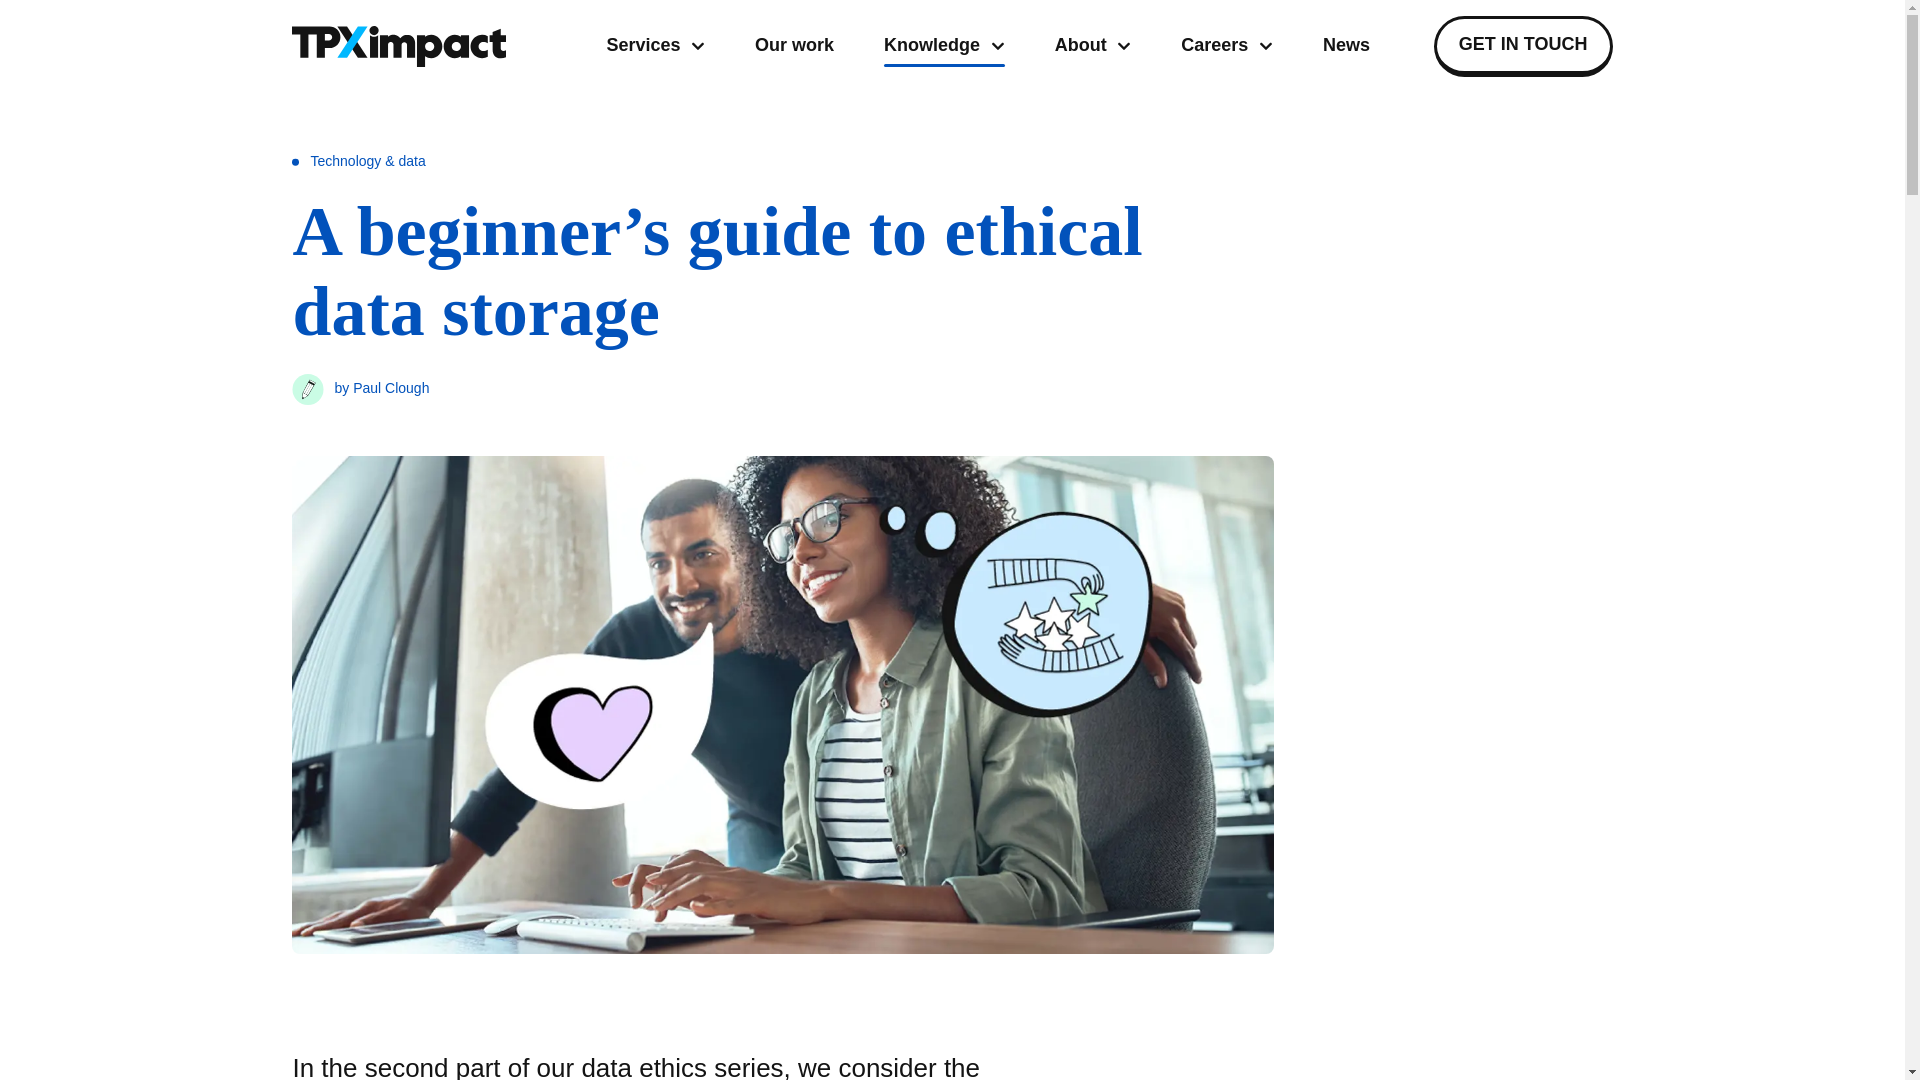  I want to click on Careers, so click(398, 46).